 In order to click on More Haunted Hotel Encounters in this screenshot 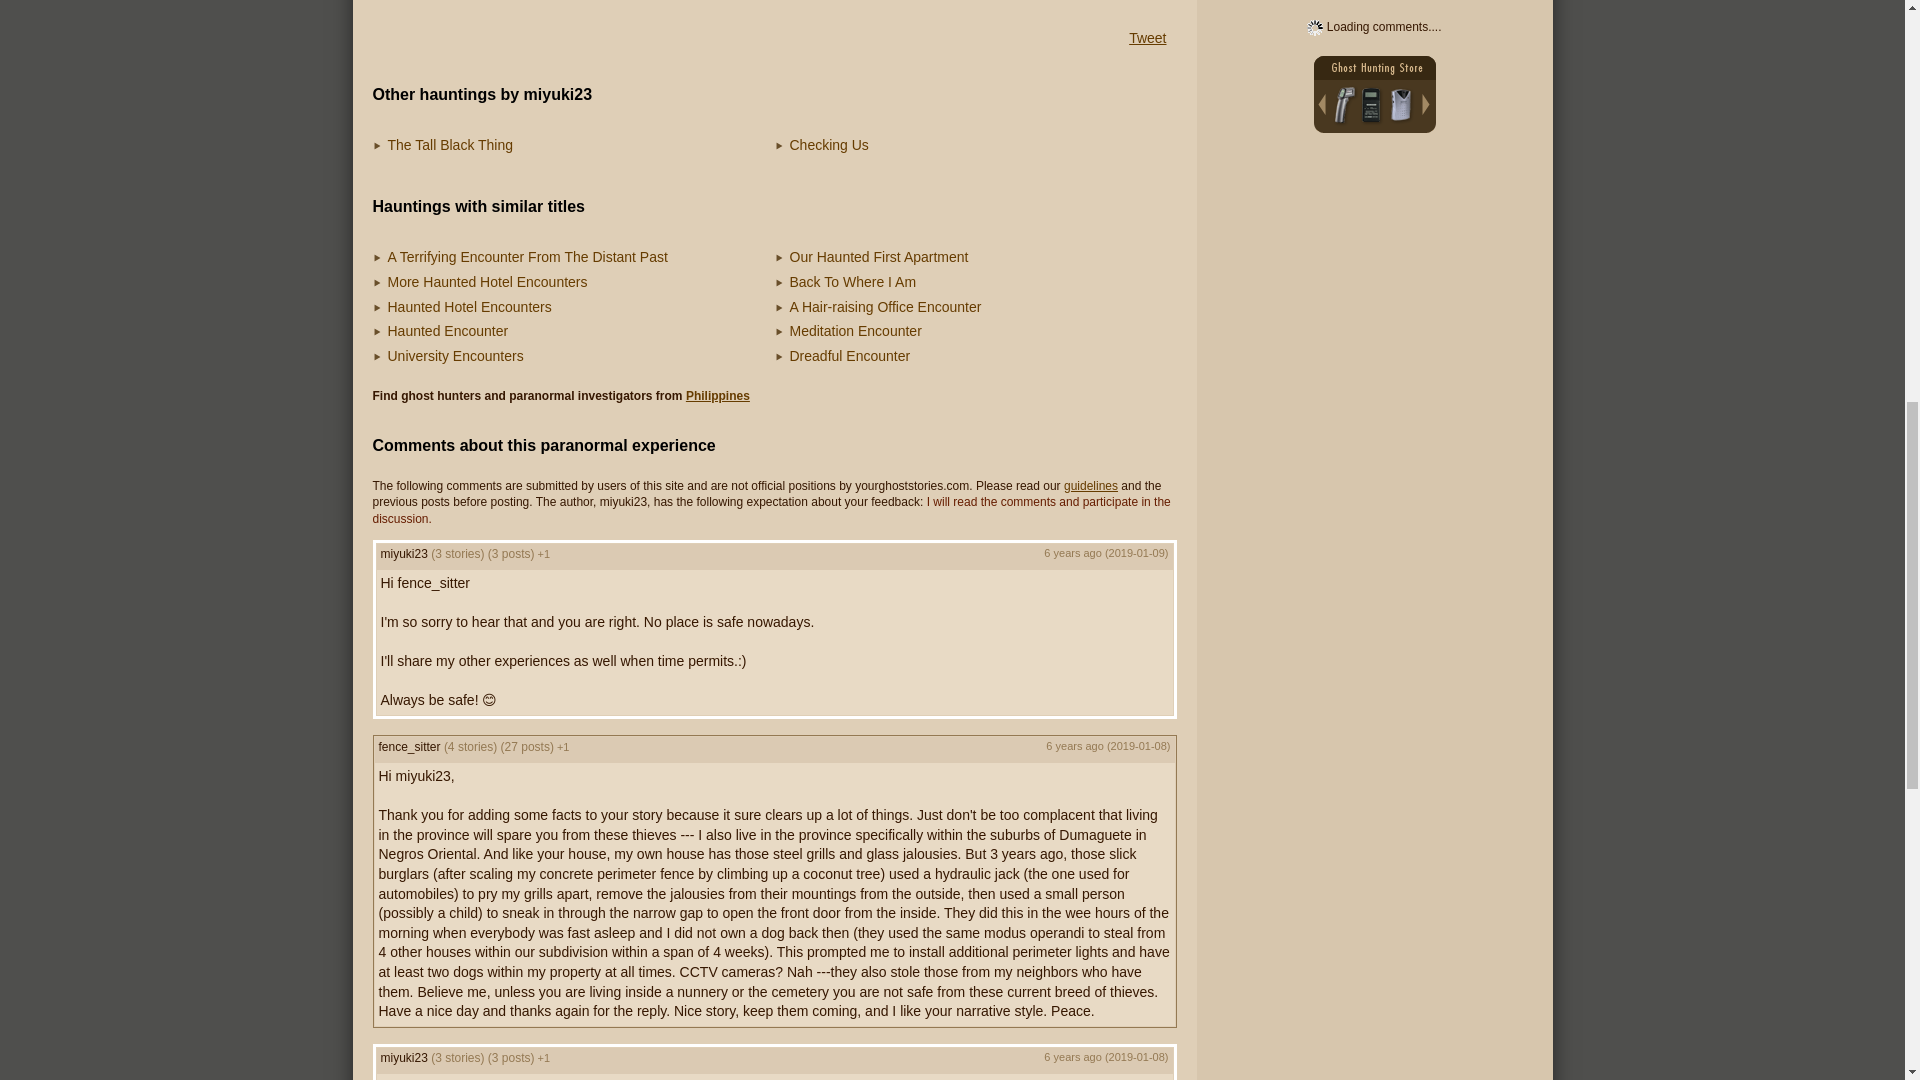, I will do `click(487, 282)`.